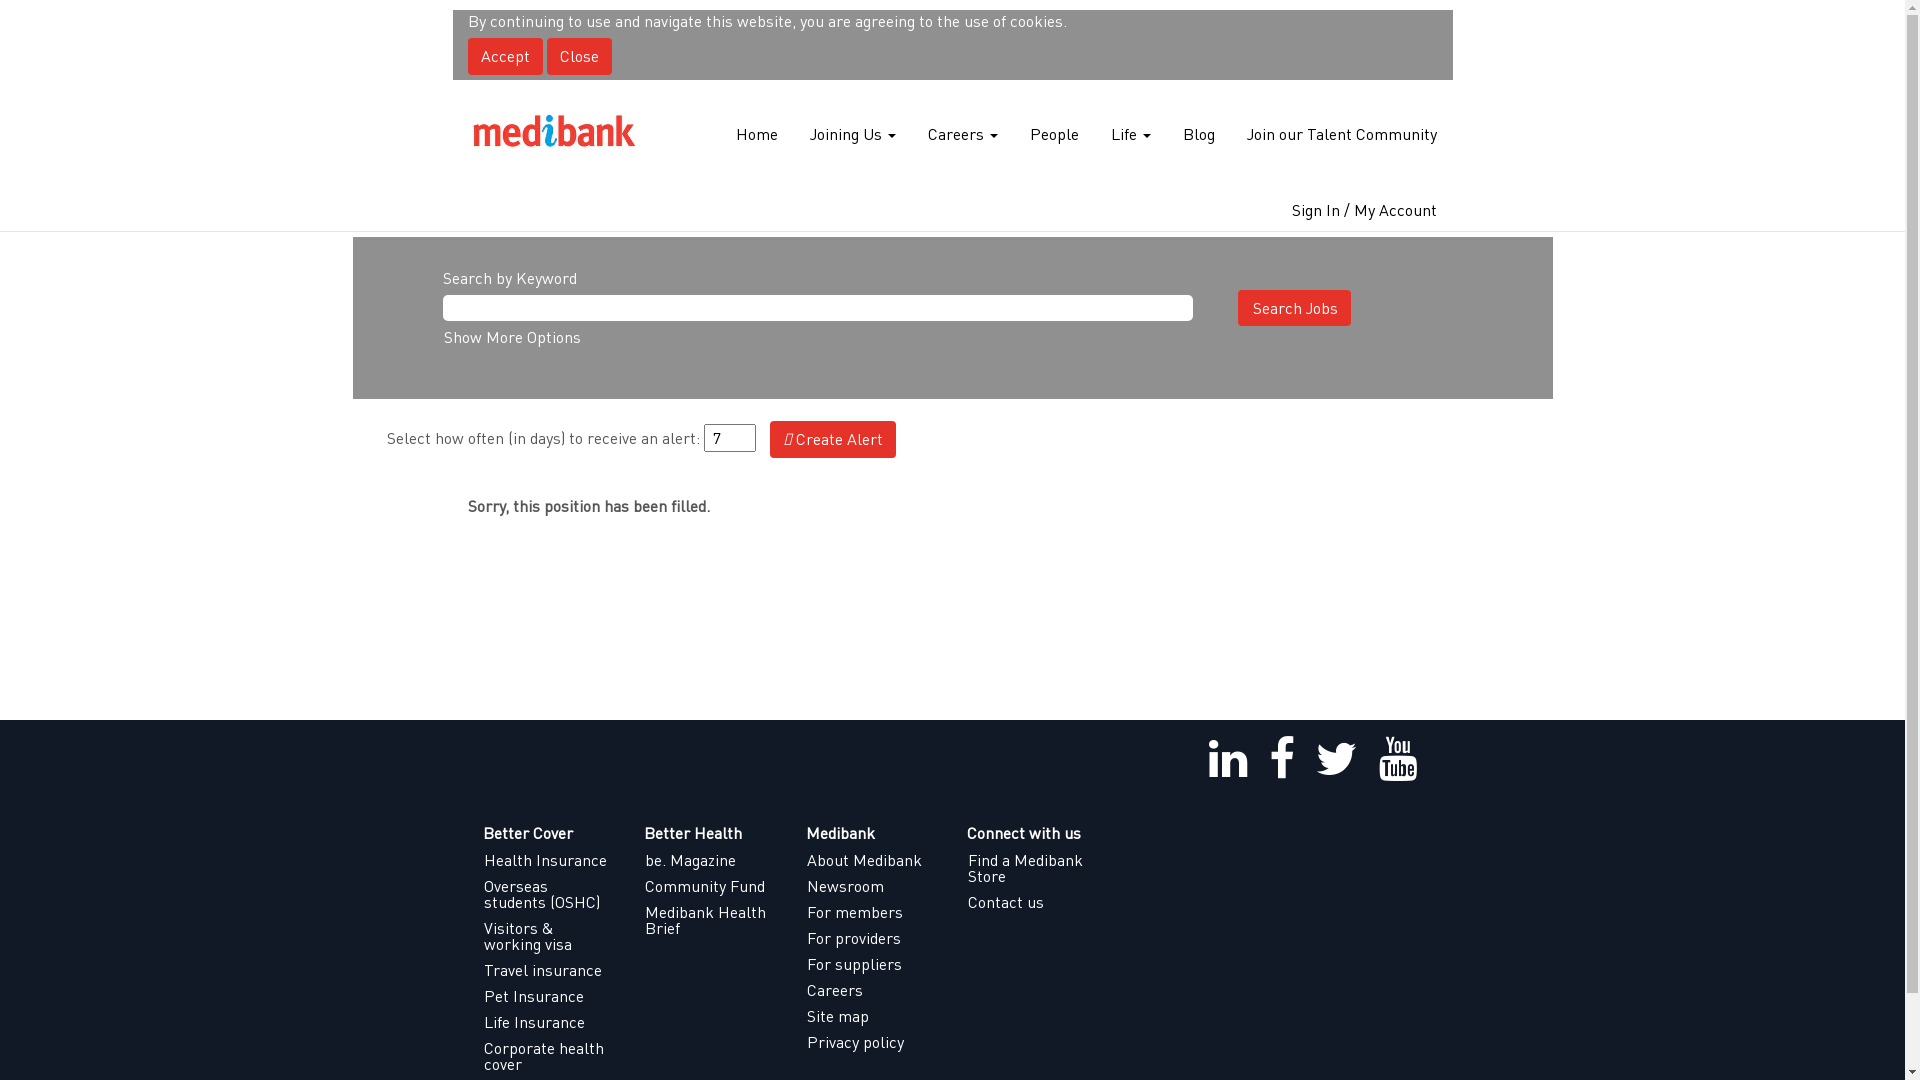 The width and height of the screenshot is (1920, 1080). Describe the element at coordinates (872, 990) in the screenshot. I see `Careers` at that location.